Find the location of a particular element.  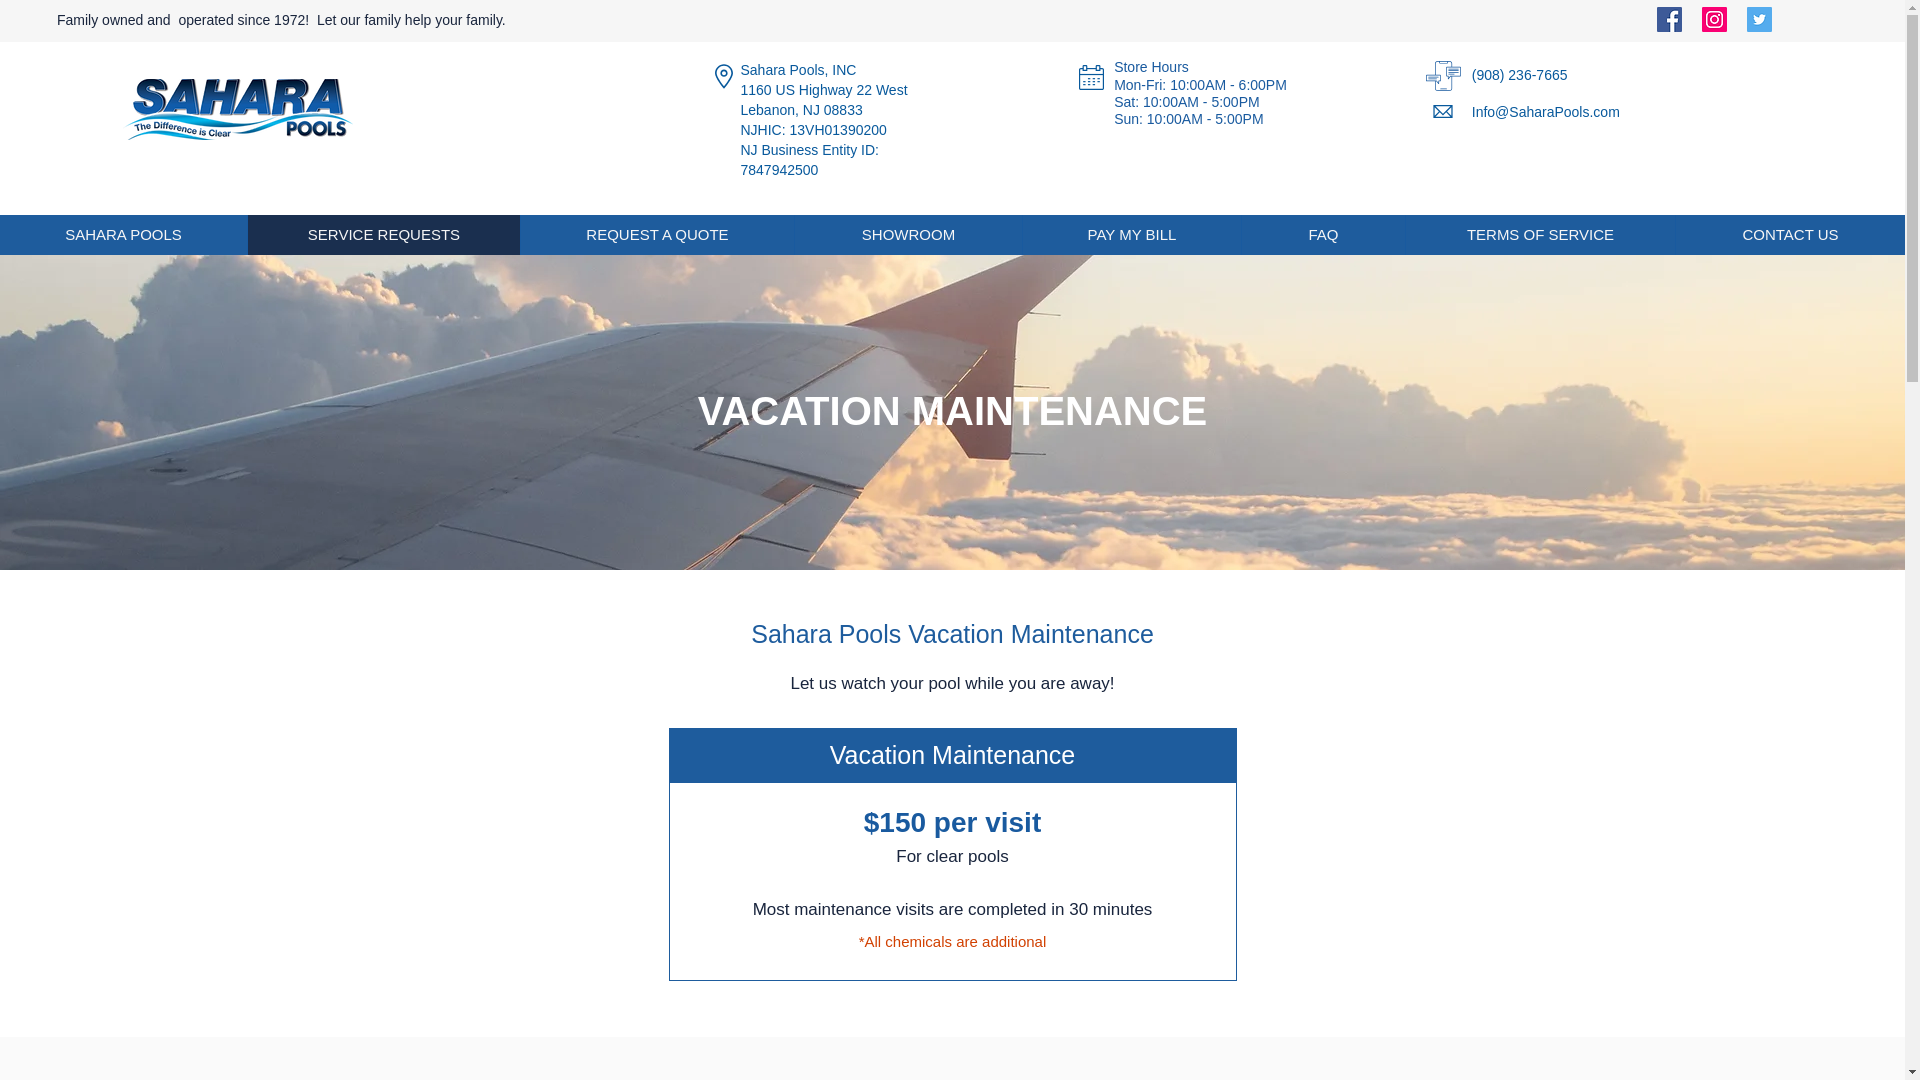

SHOWROOM is located at coordinates (908, 234).